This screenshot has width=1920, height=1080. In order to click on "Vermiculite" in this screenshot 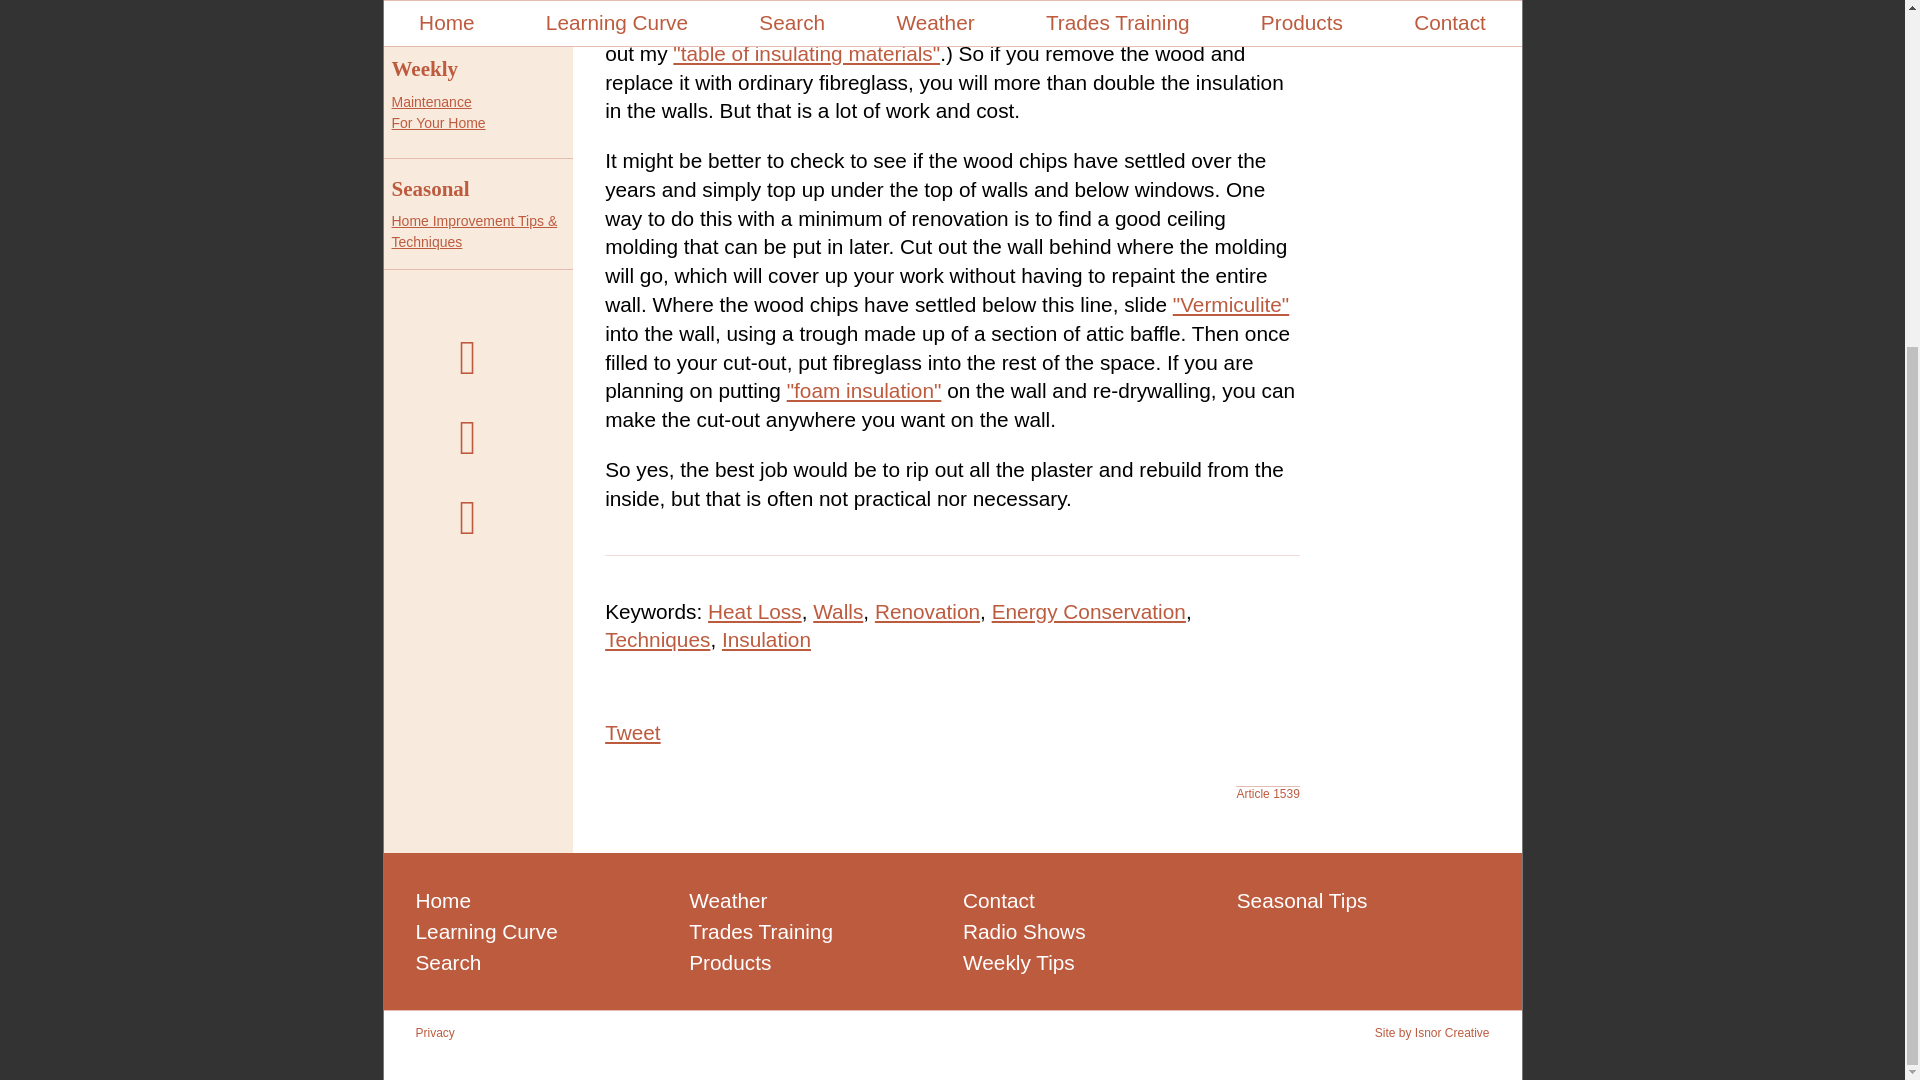, I will do `click(657, 639)`.